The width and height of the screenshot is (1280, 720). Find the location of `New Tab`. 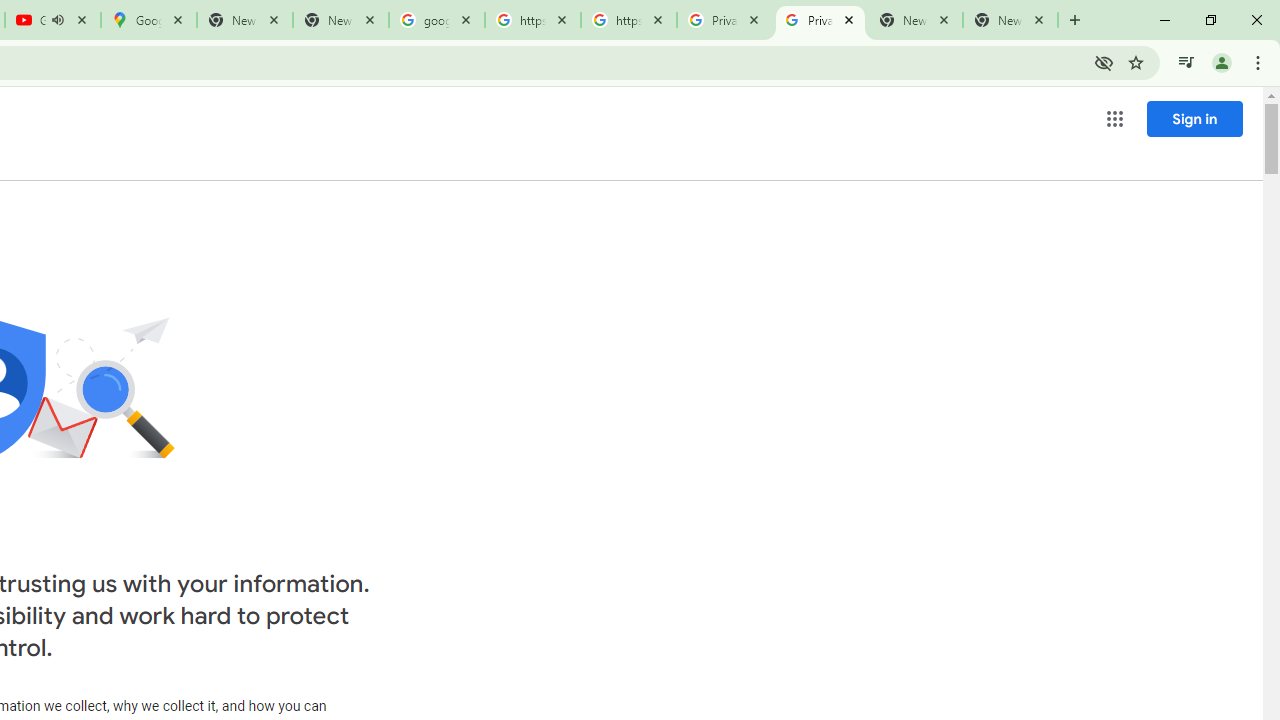

New Tab is located at coordinates (1010, 20).